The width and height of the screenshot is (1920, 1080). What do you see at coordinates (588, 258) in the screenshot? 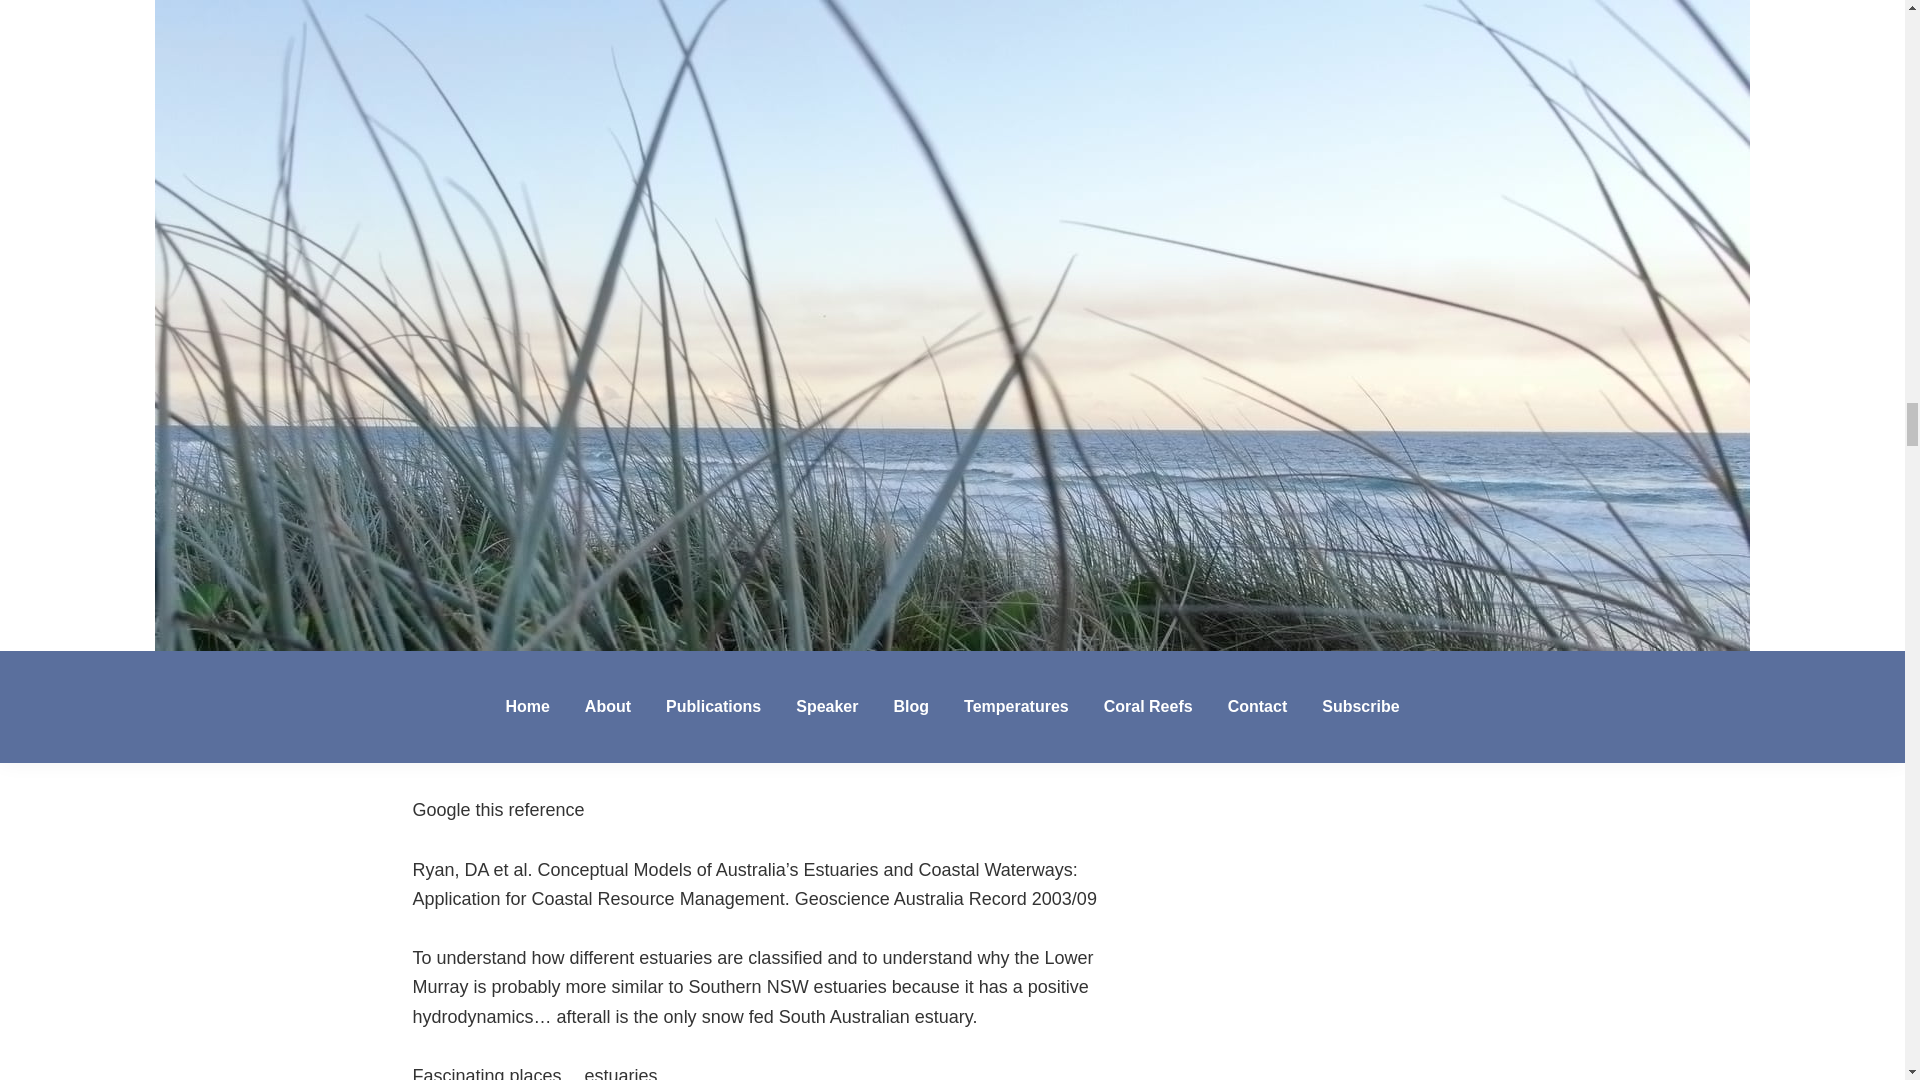
I see `April 14, 2012 at 8:30 pm` at bounding box center [588, 258].